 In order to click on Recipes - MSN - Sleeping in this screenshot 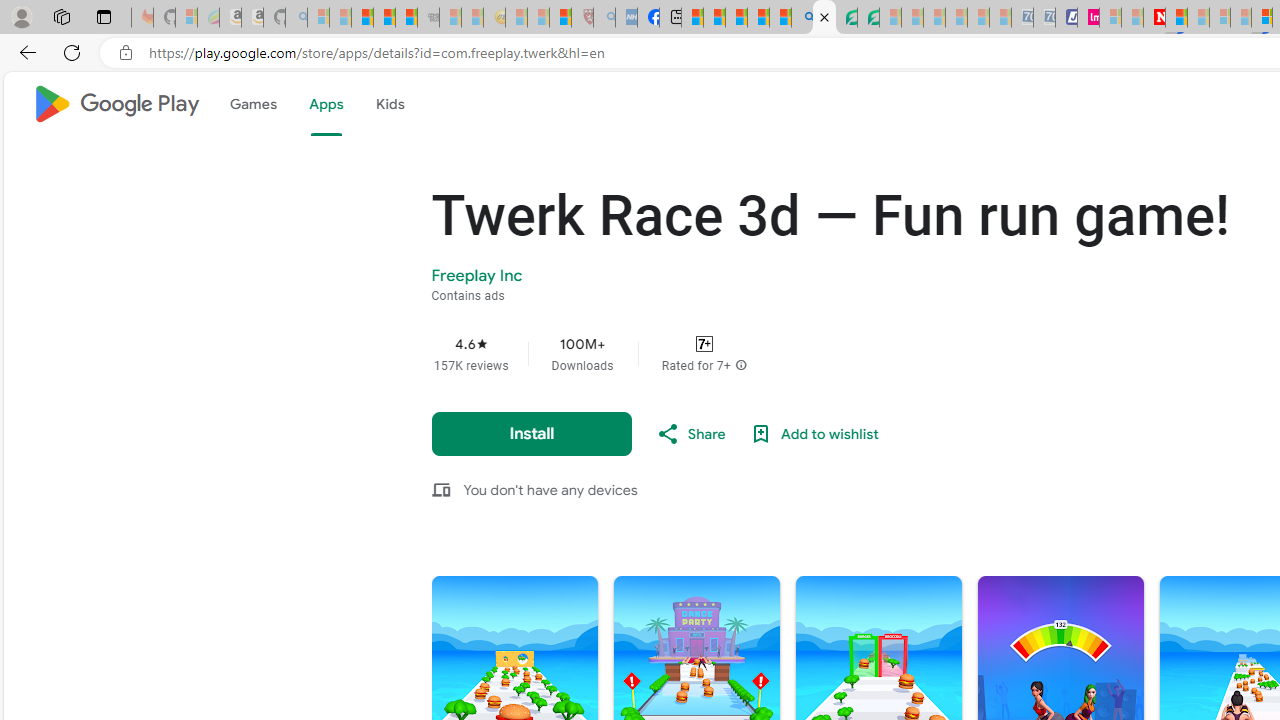, I will do `click(516, 18)`.